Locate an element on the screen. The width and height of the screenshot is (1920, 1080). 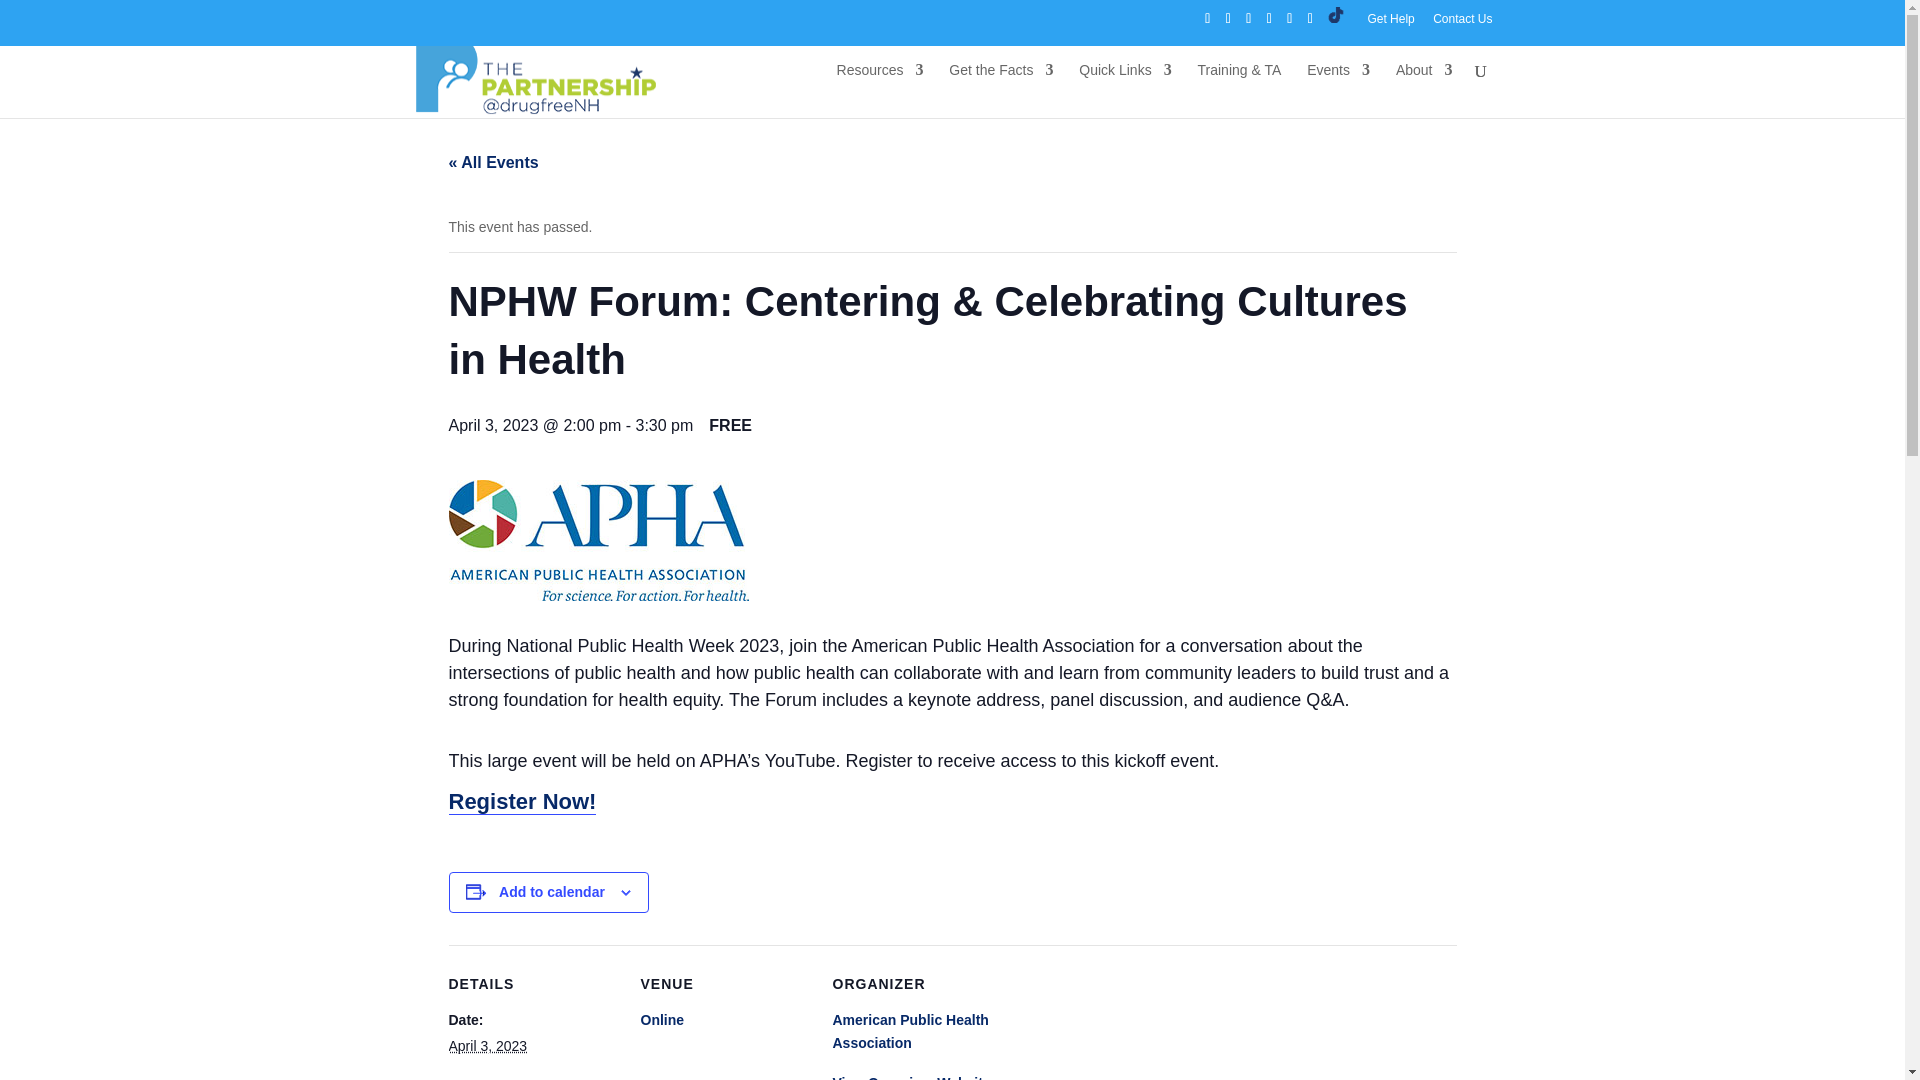
Resources is located at coordinates (880, 86).